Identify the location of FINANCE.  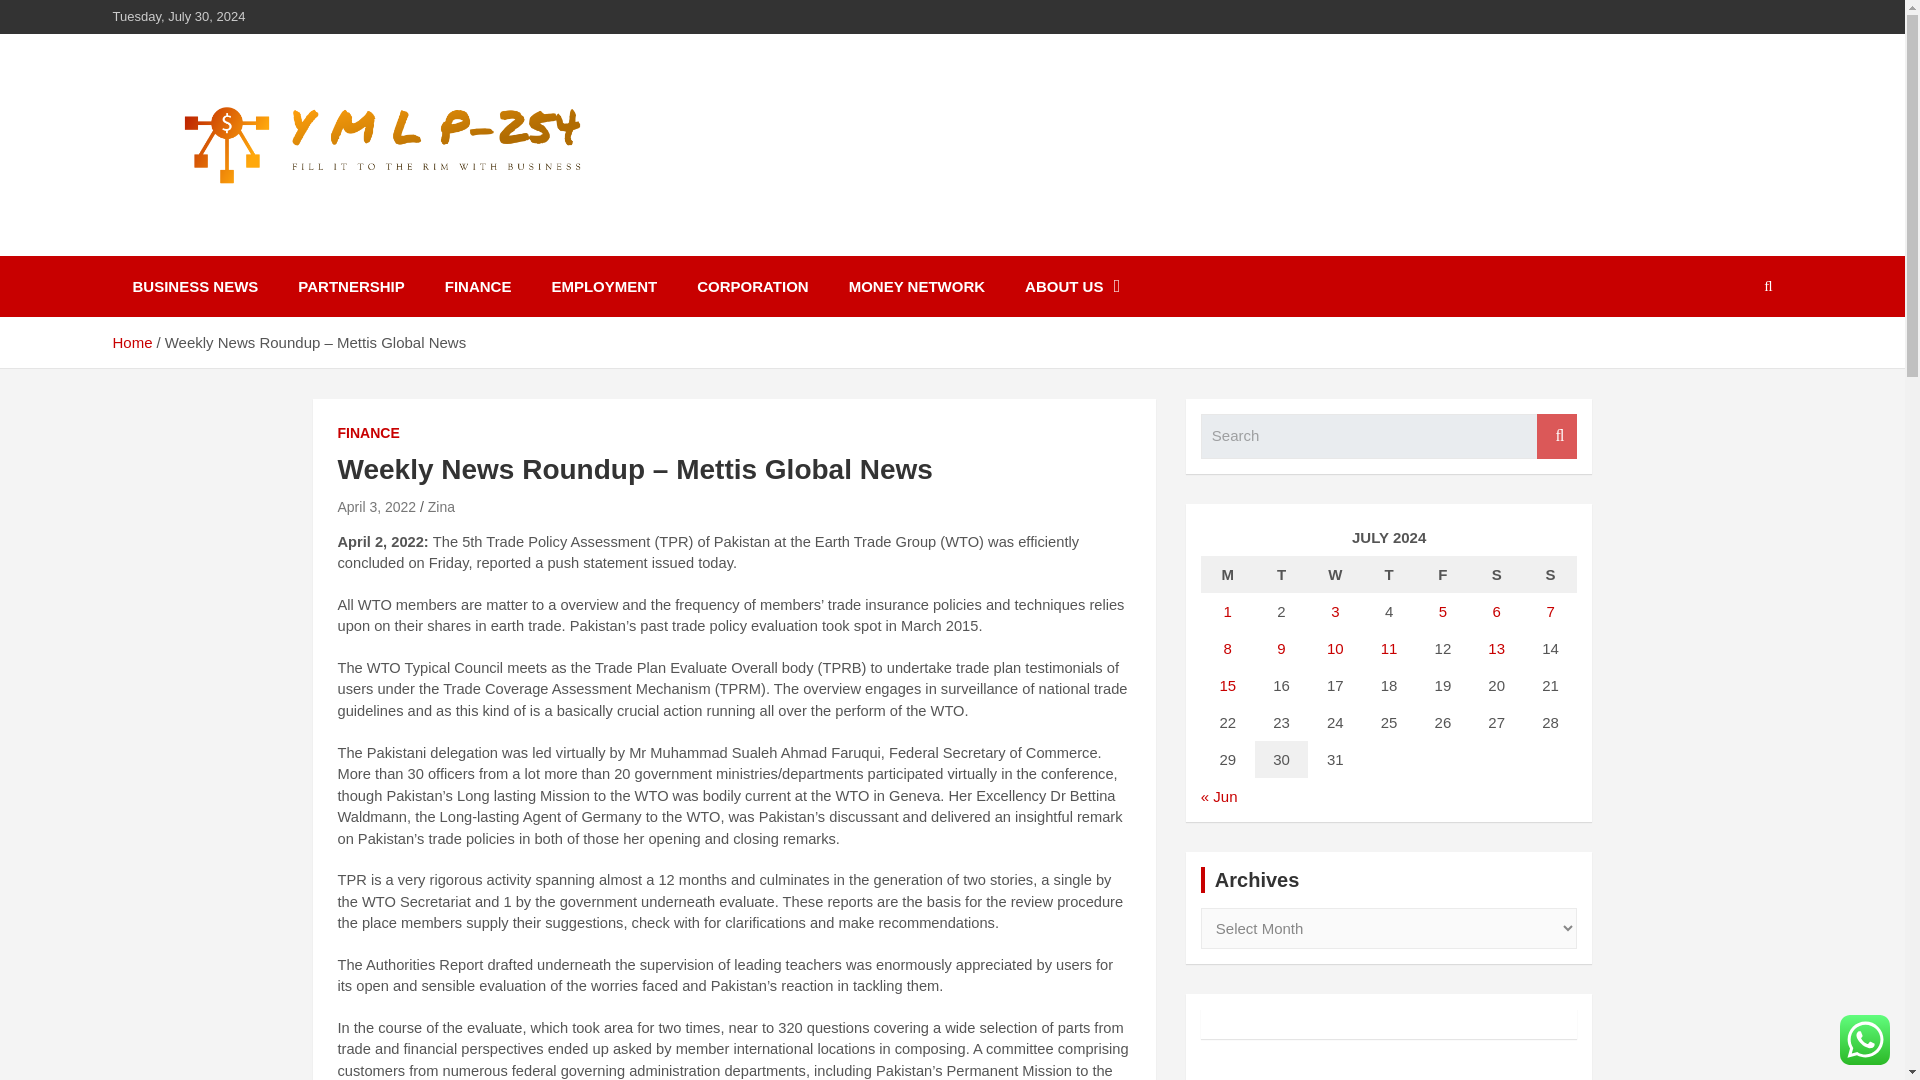
(368, 434).